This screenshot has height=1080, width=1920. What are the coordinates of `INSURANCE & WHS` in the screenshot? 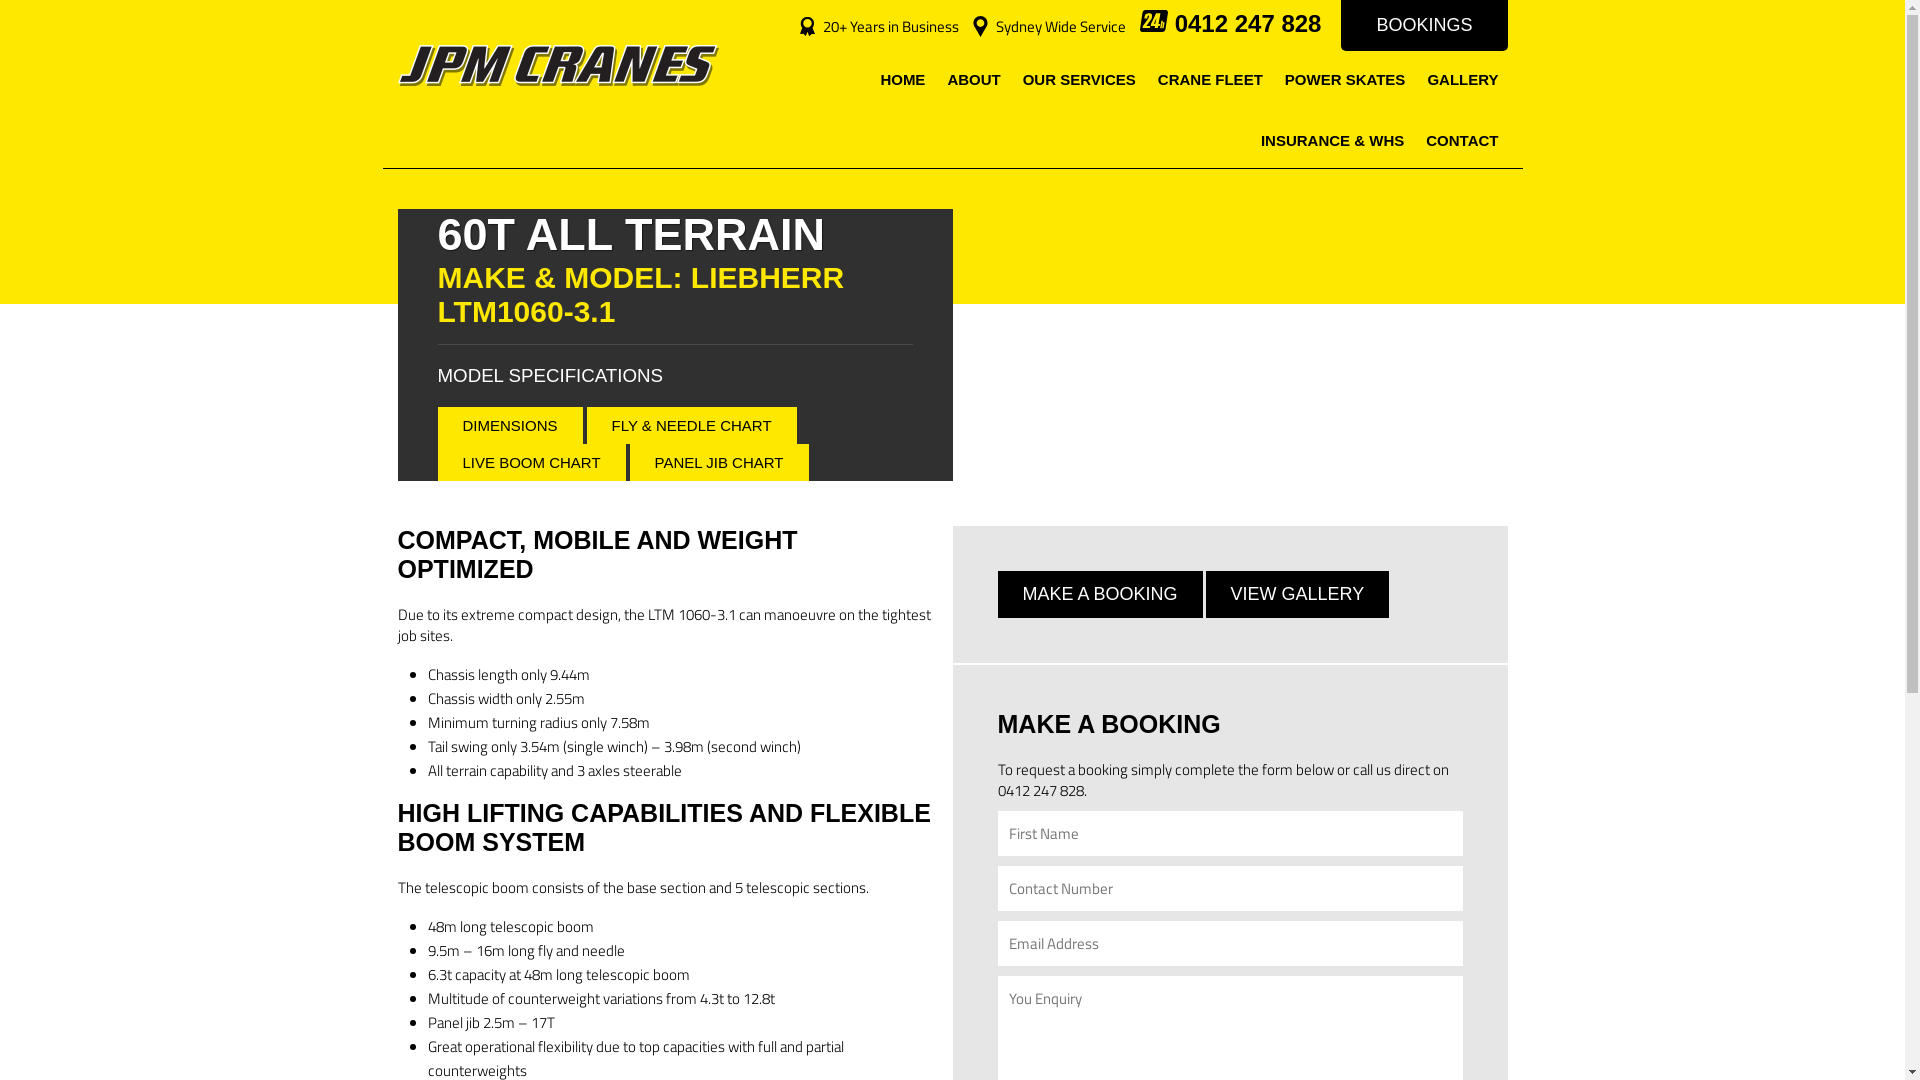 It's located at (1332, 142).